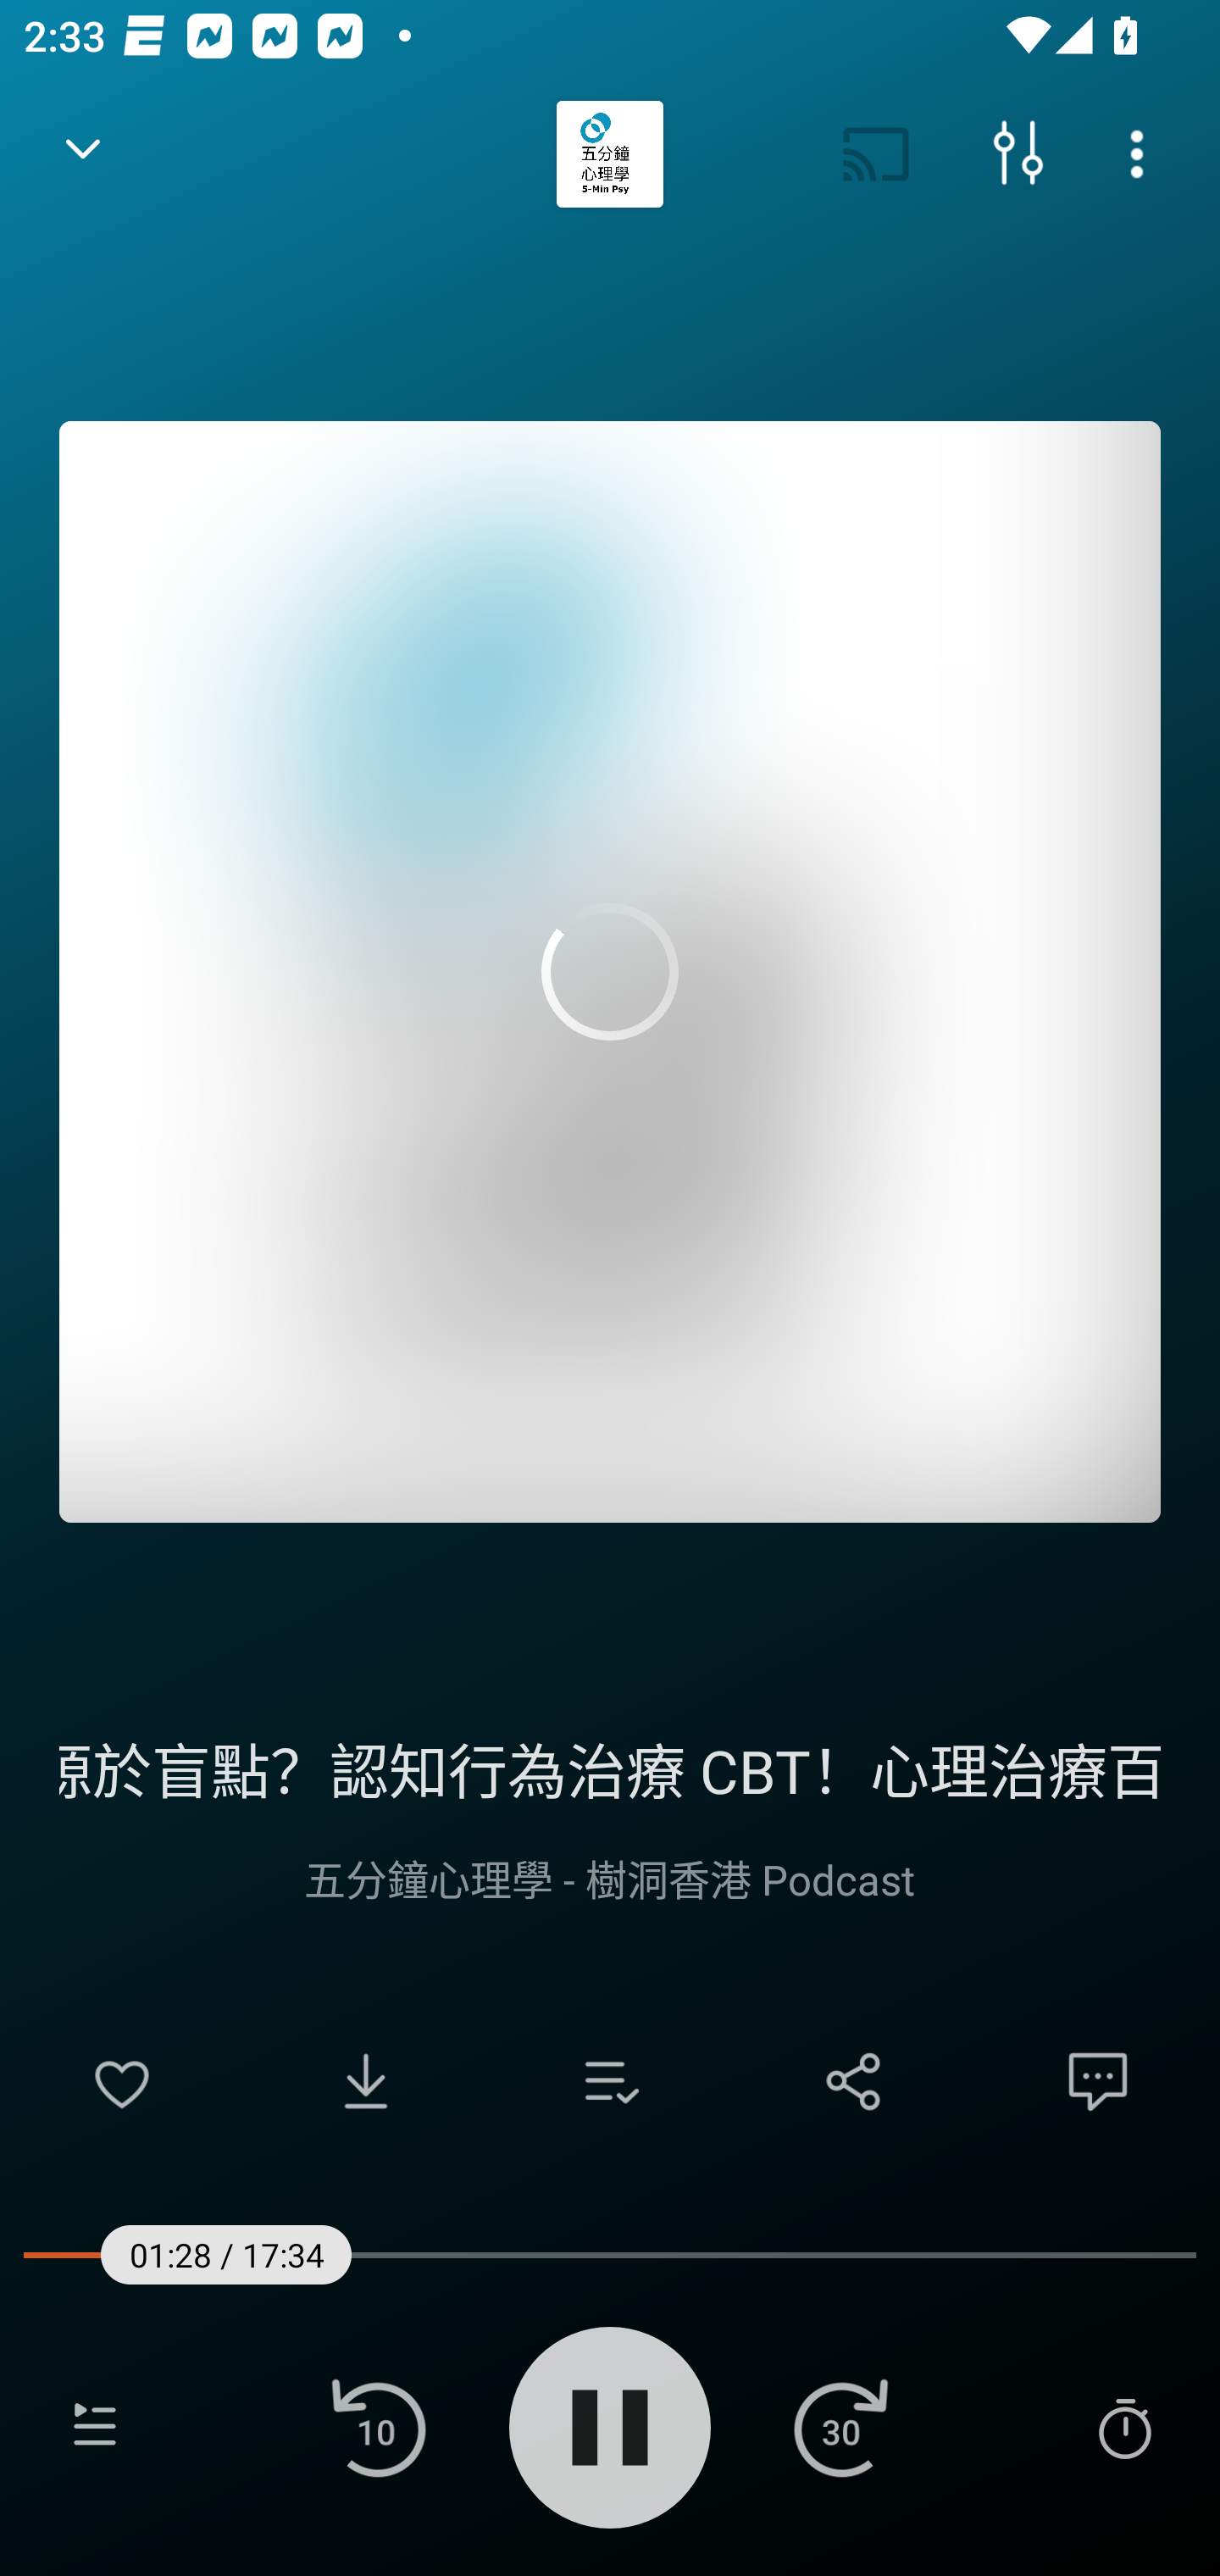  What do you see at coordinates (610, 2081) in the screenshot?
I see `Add to playlist` at bounding box center [610, 2081].